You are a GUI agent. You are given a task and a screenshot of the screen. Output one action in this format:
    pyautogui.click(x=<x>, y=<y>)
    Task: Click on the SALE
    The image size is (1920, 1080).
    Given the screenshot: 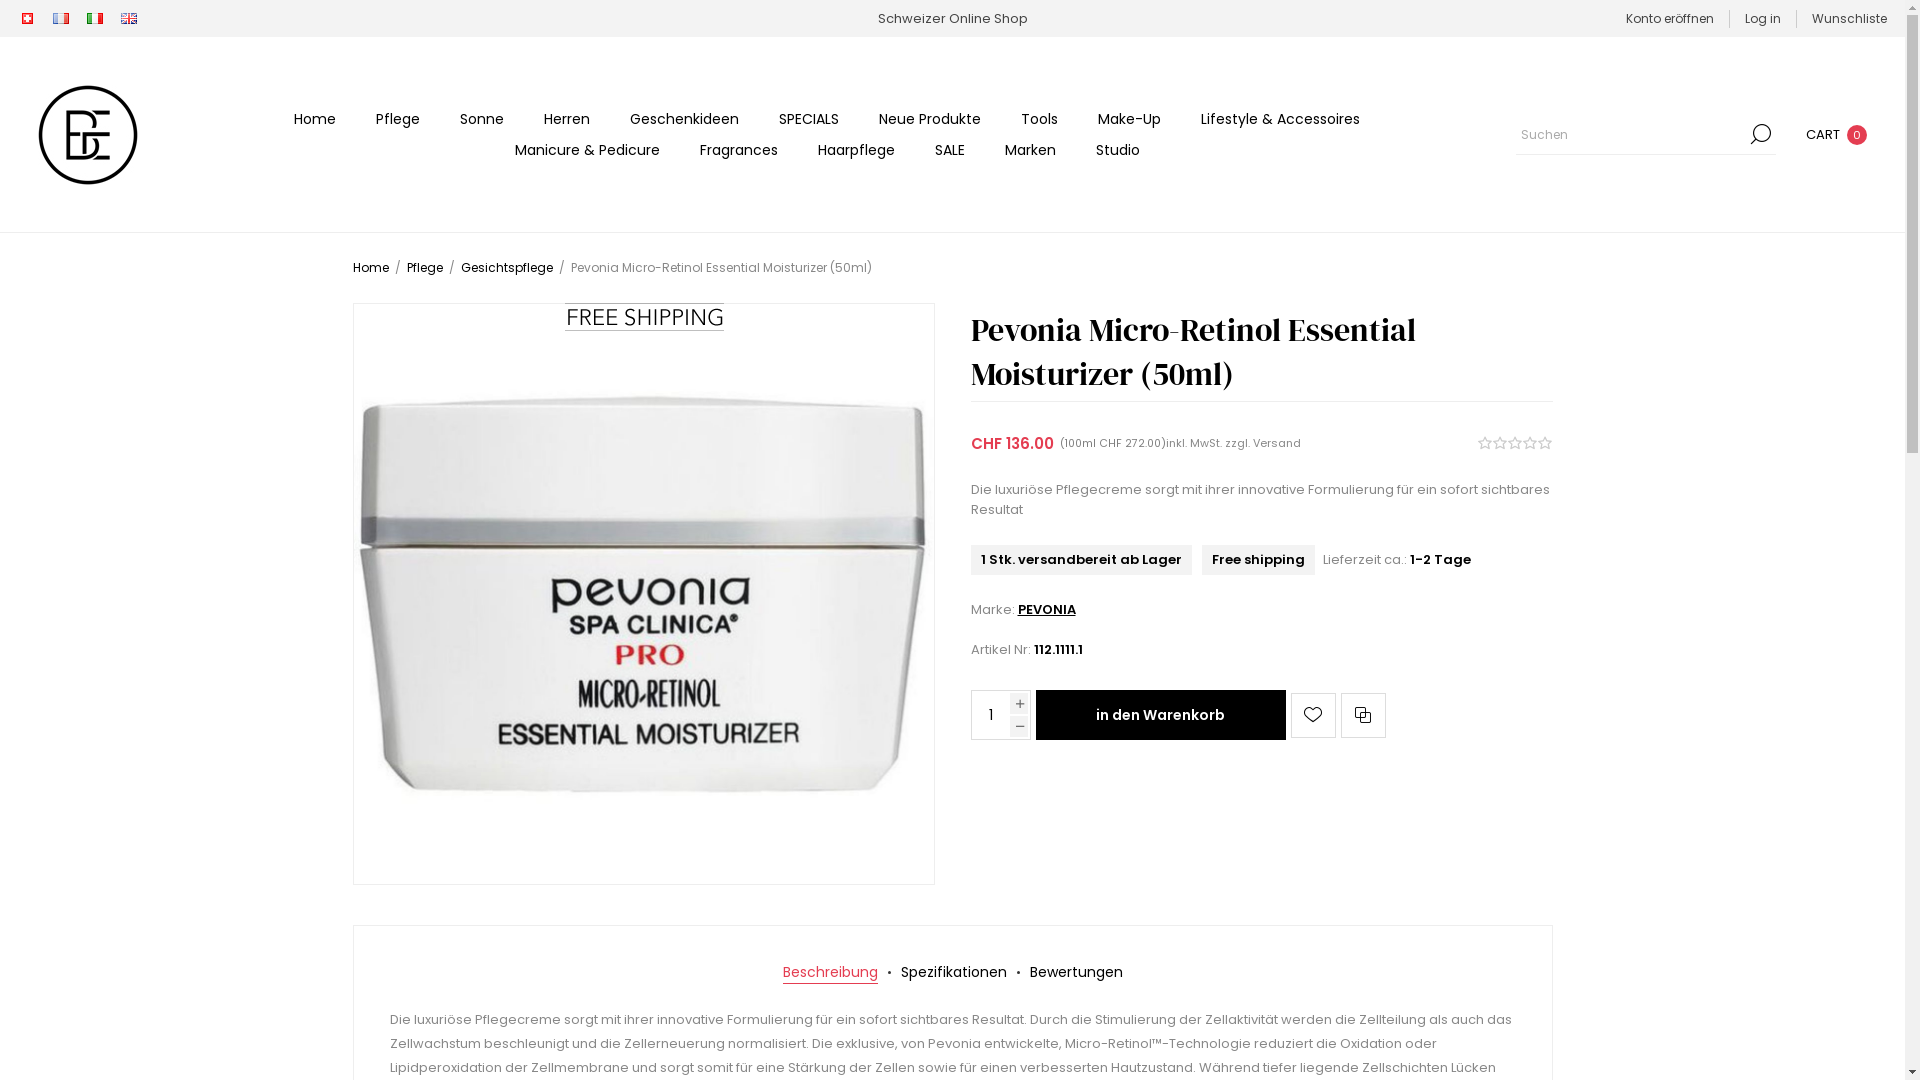 What is the action you would take?
    pyautogui.click(x=949, y=150)
    